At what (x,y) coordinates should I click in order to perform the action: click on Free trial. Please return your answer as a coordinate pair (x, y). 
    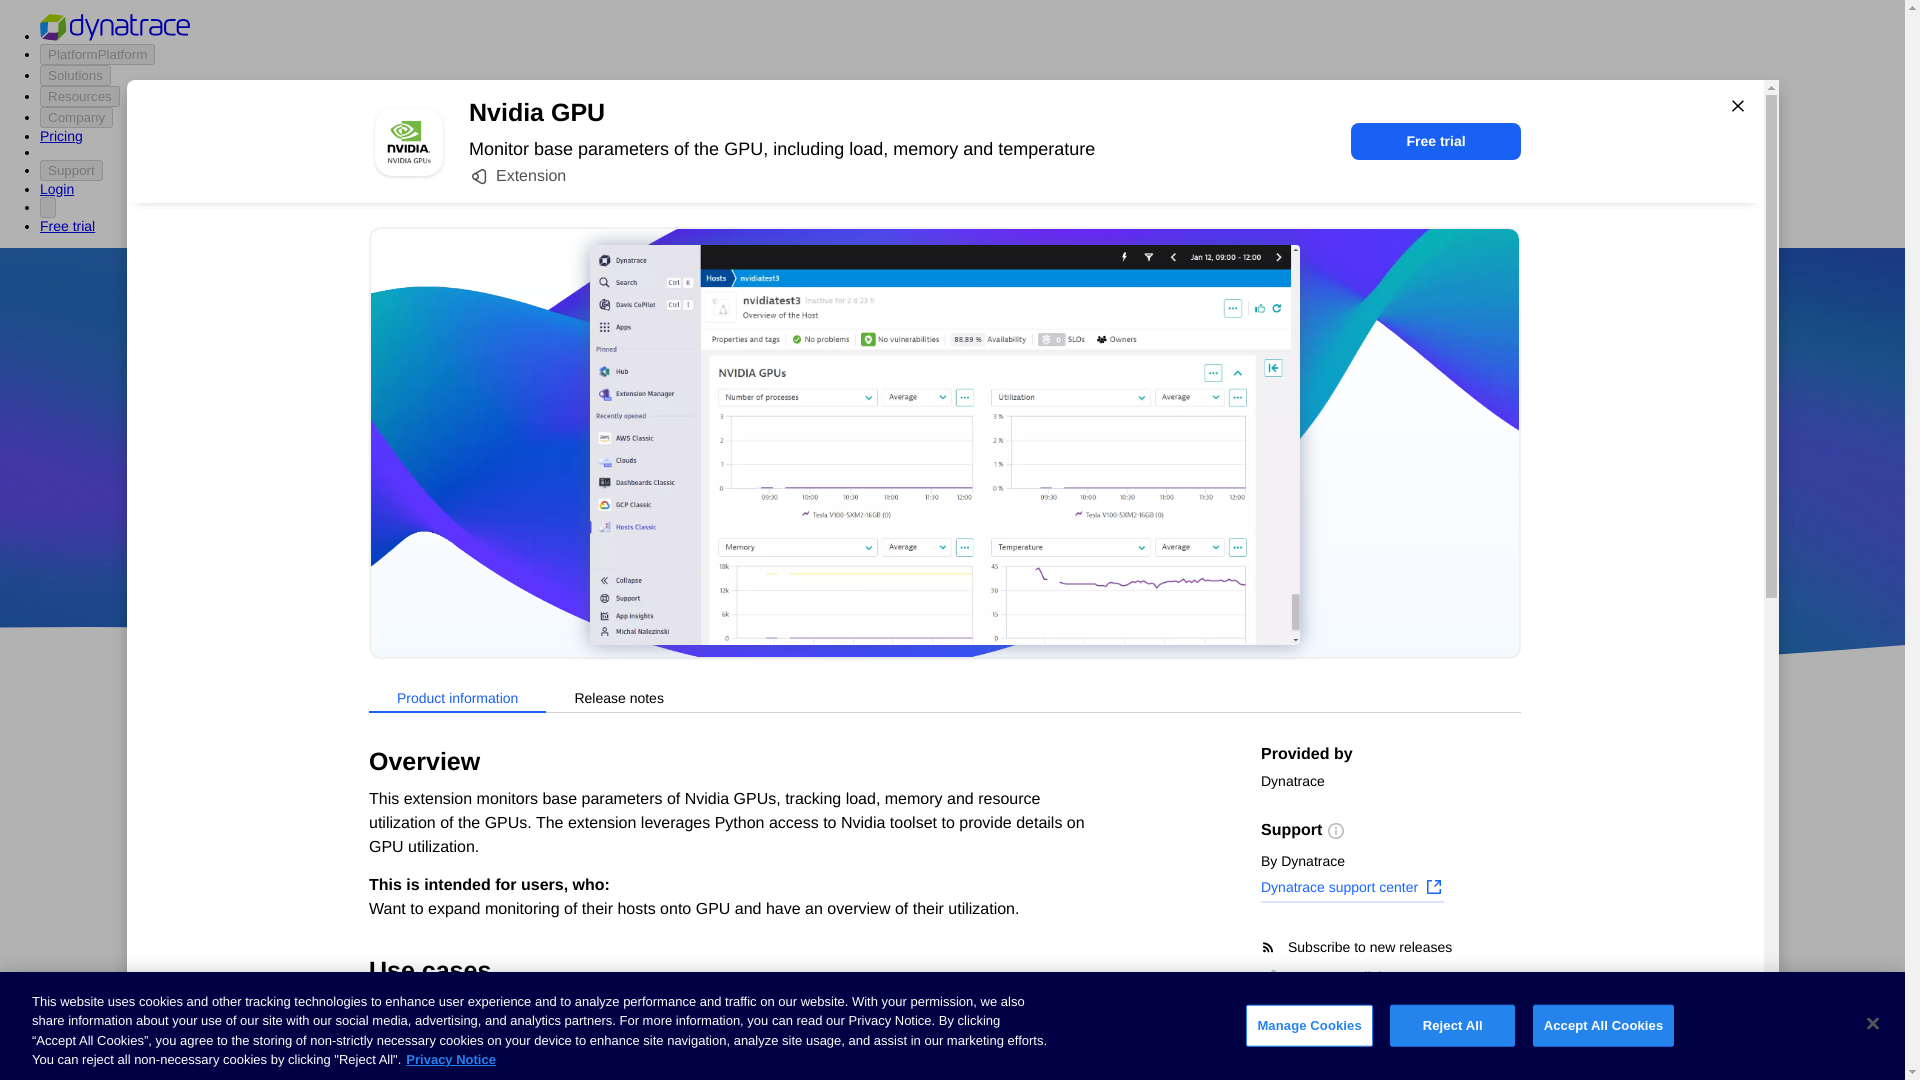
    Looking at the image, I should click on (1436, 141).